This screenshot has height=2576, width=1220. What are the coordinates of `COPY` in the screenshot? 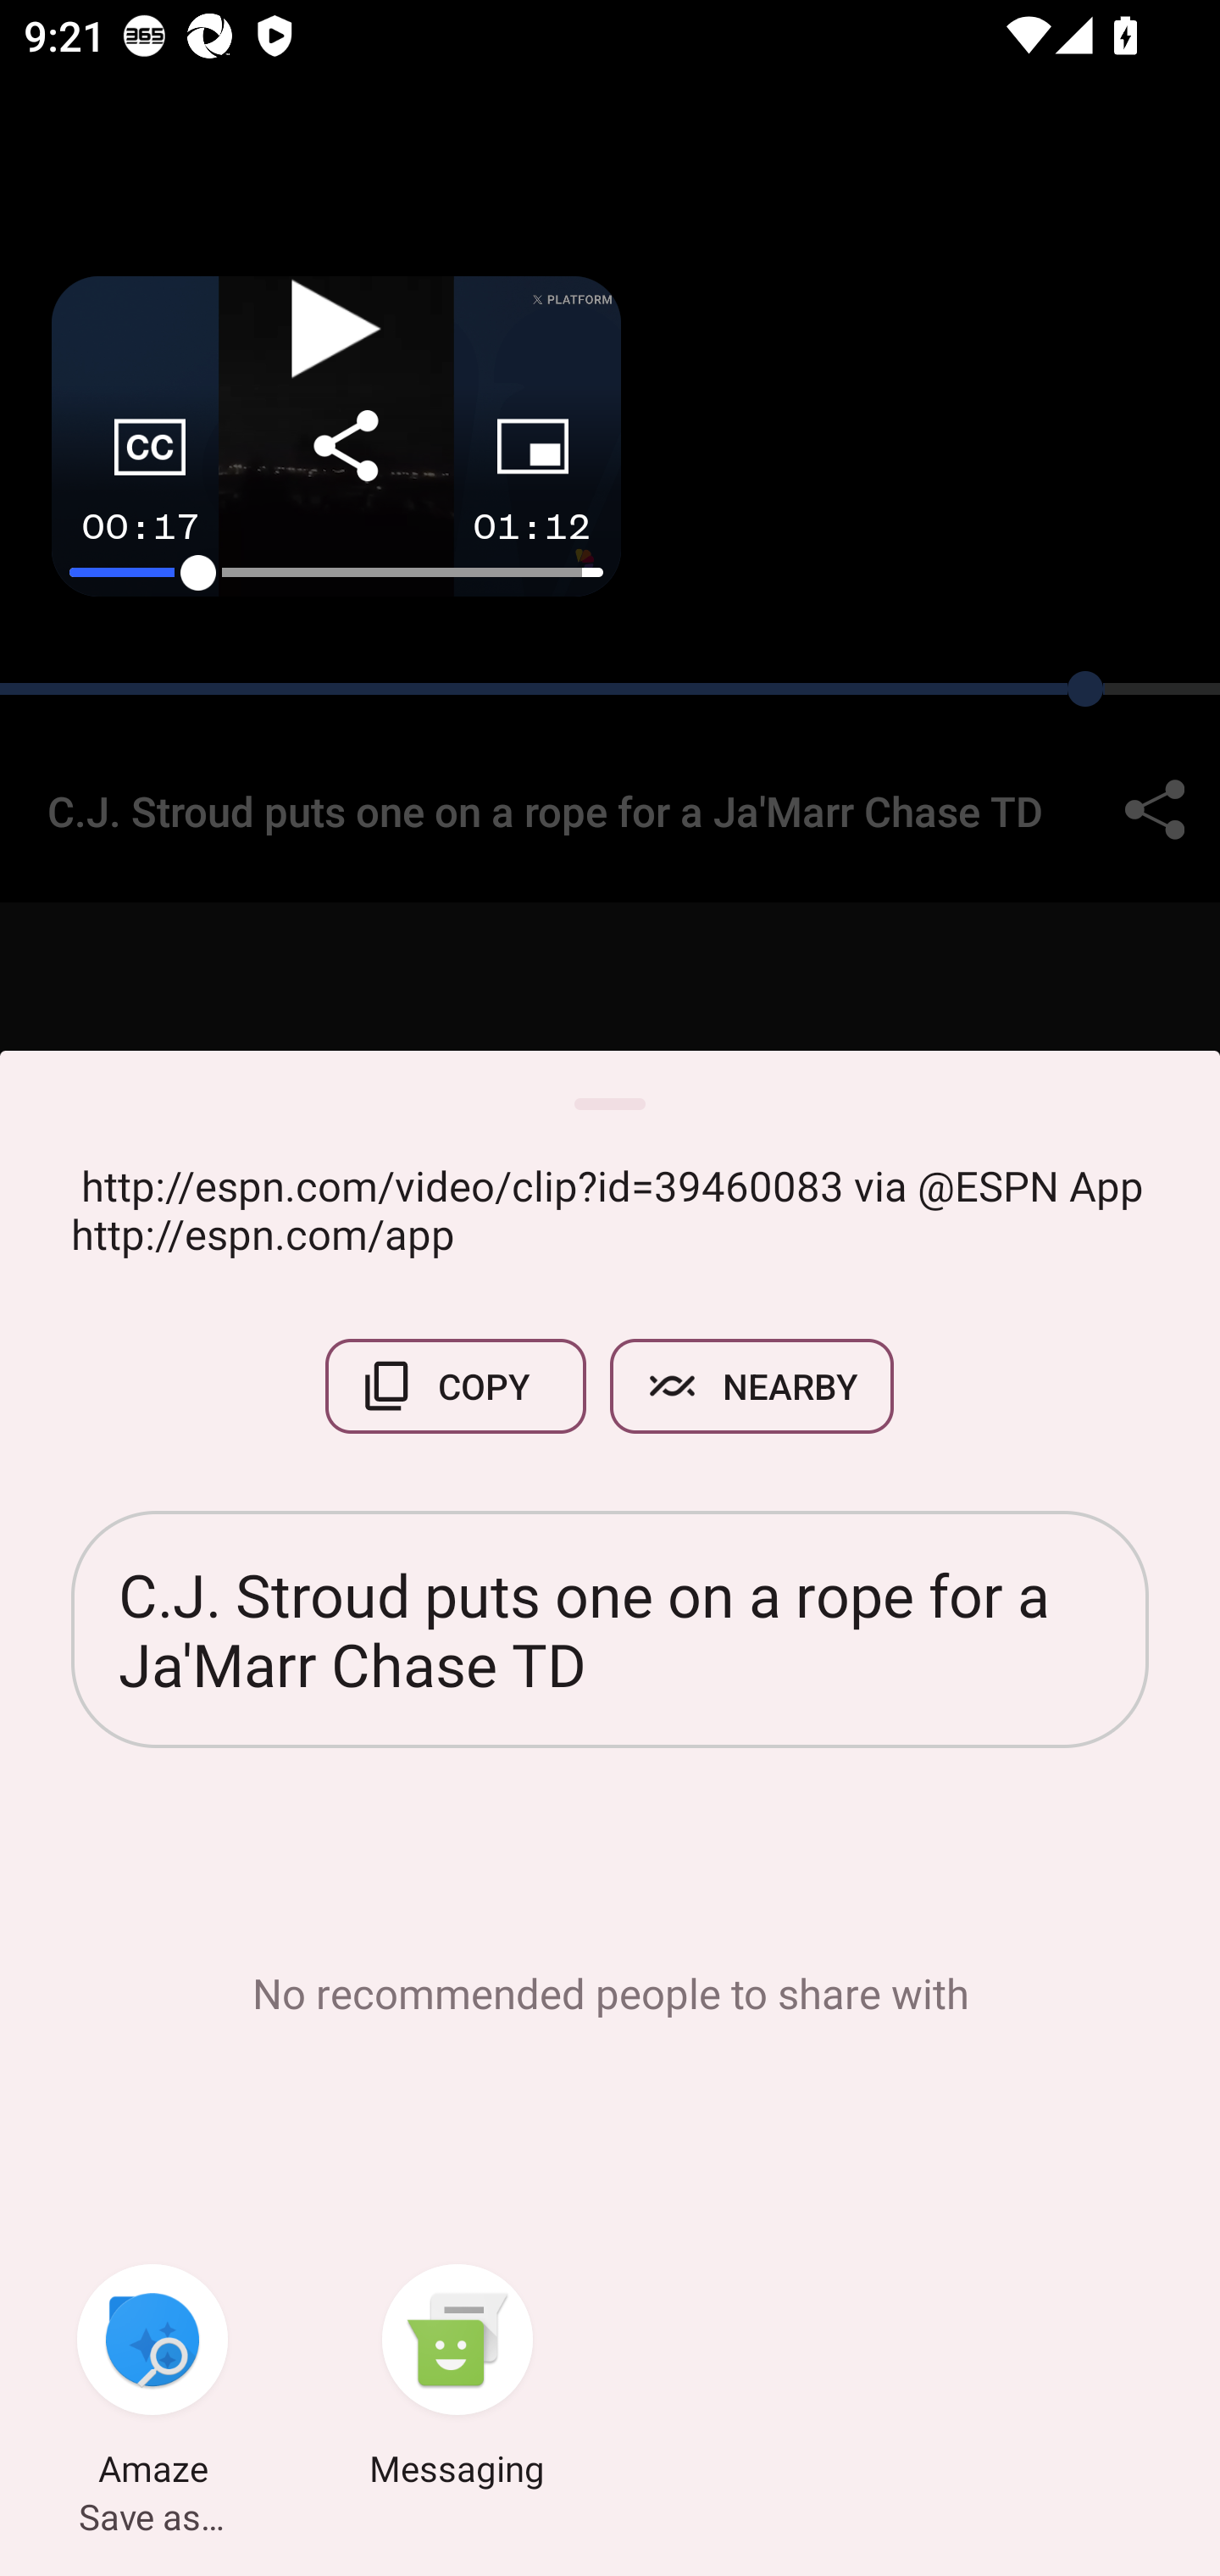 It's located at (456, 1386).